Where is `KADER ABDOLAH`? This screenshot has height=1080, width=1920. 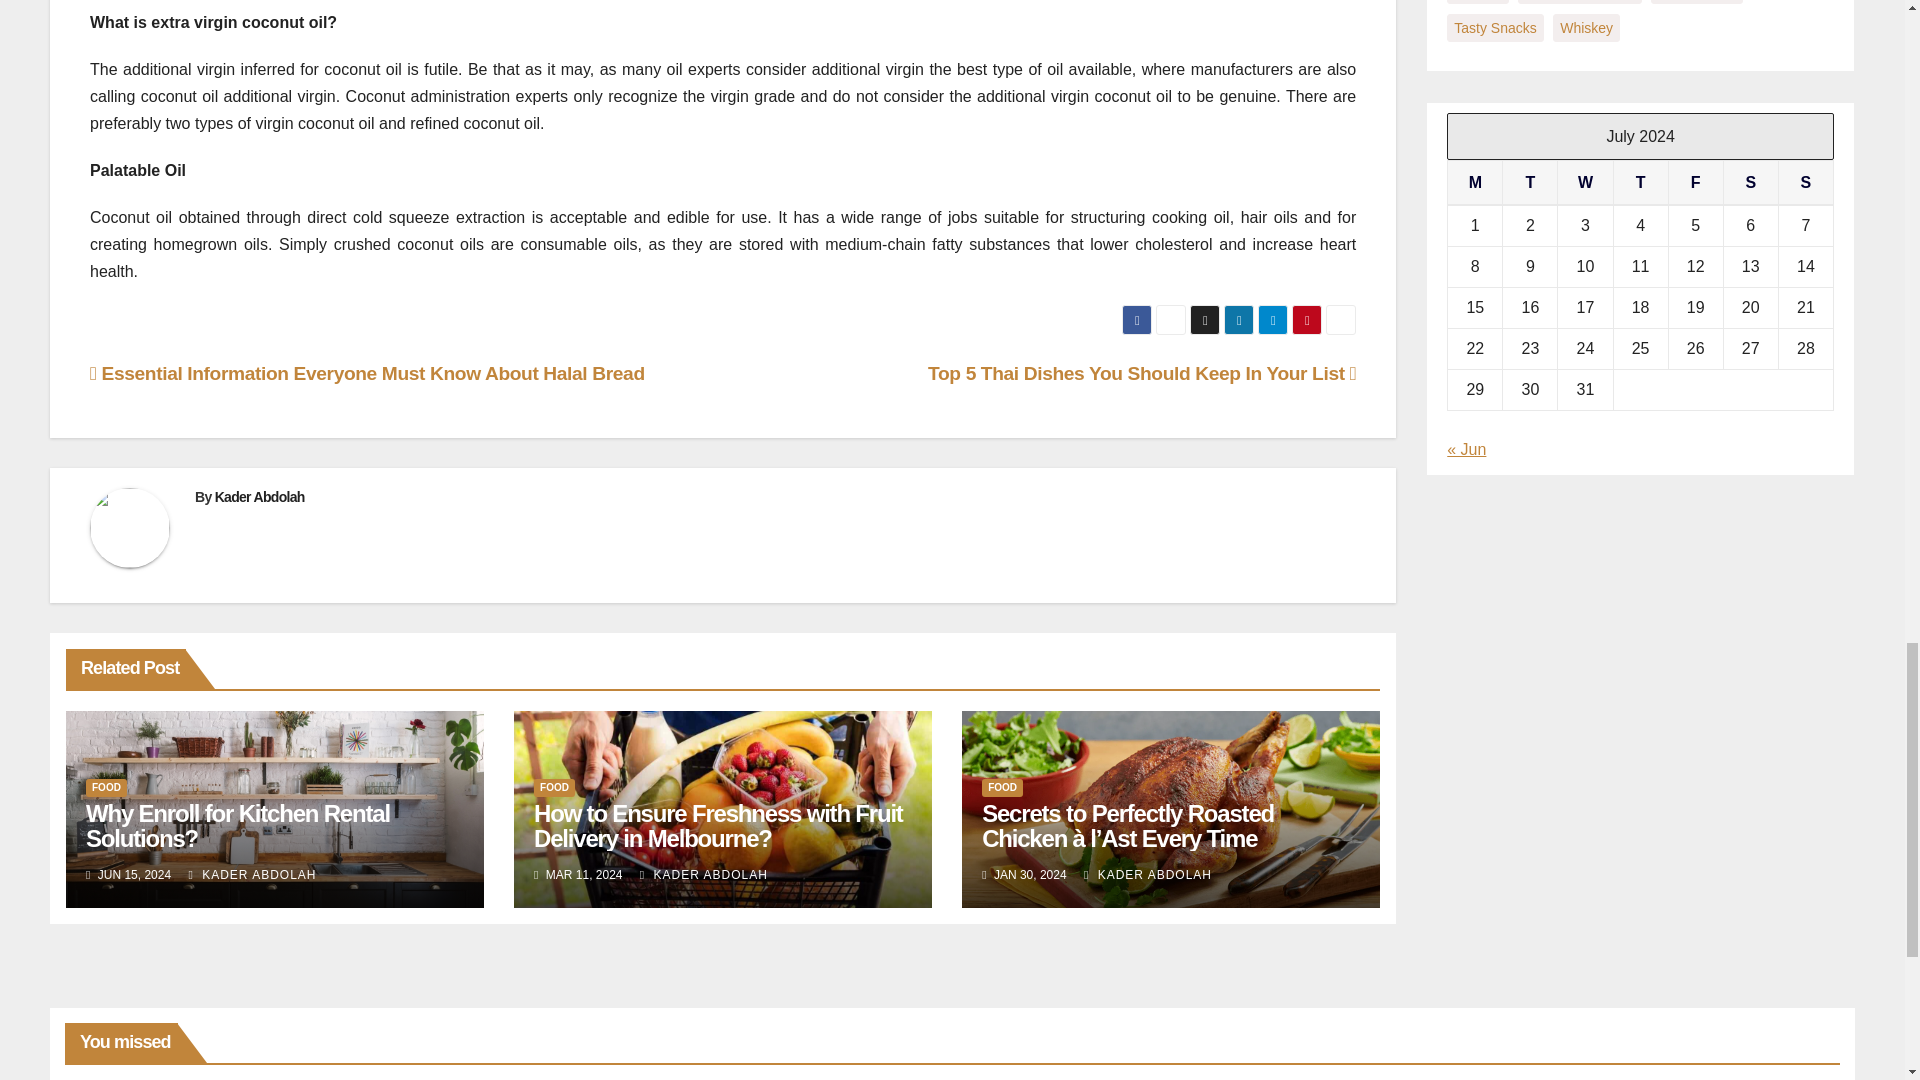 KADER ABDOLAH is located at coordinates (704, 875).